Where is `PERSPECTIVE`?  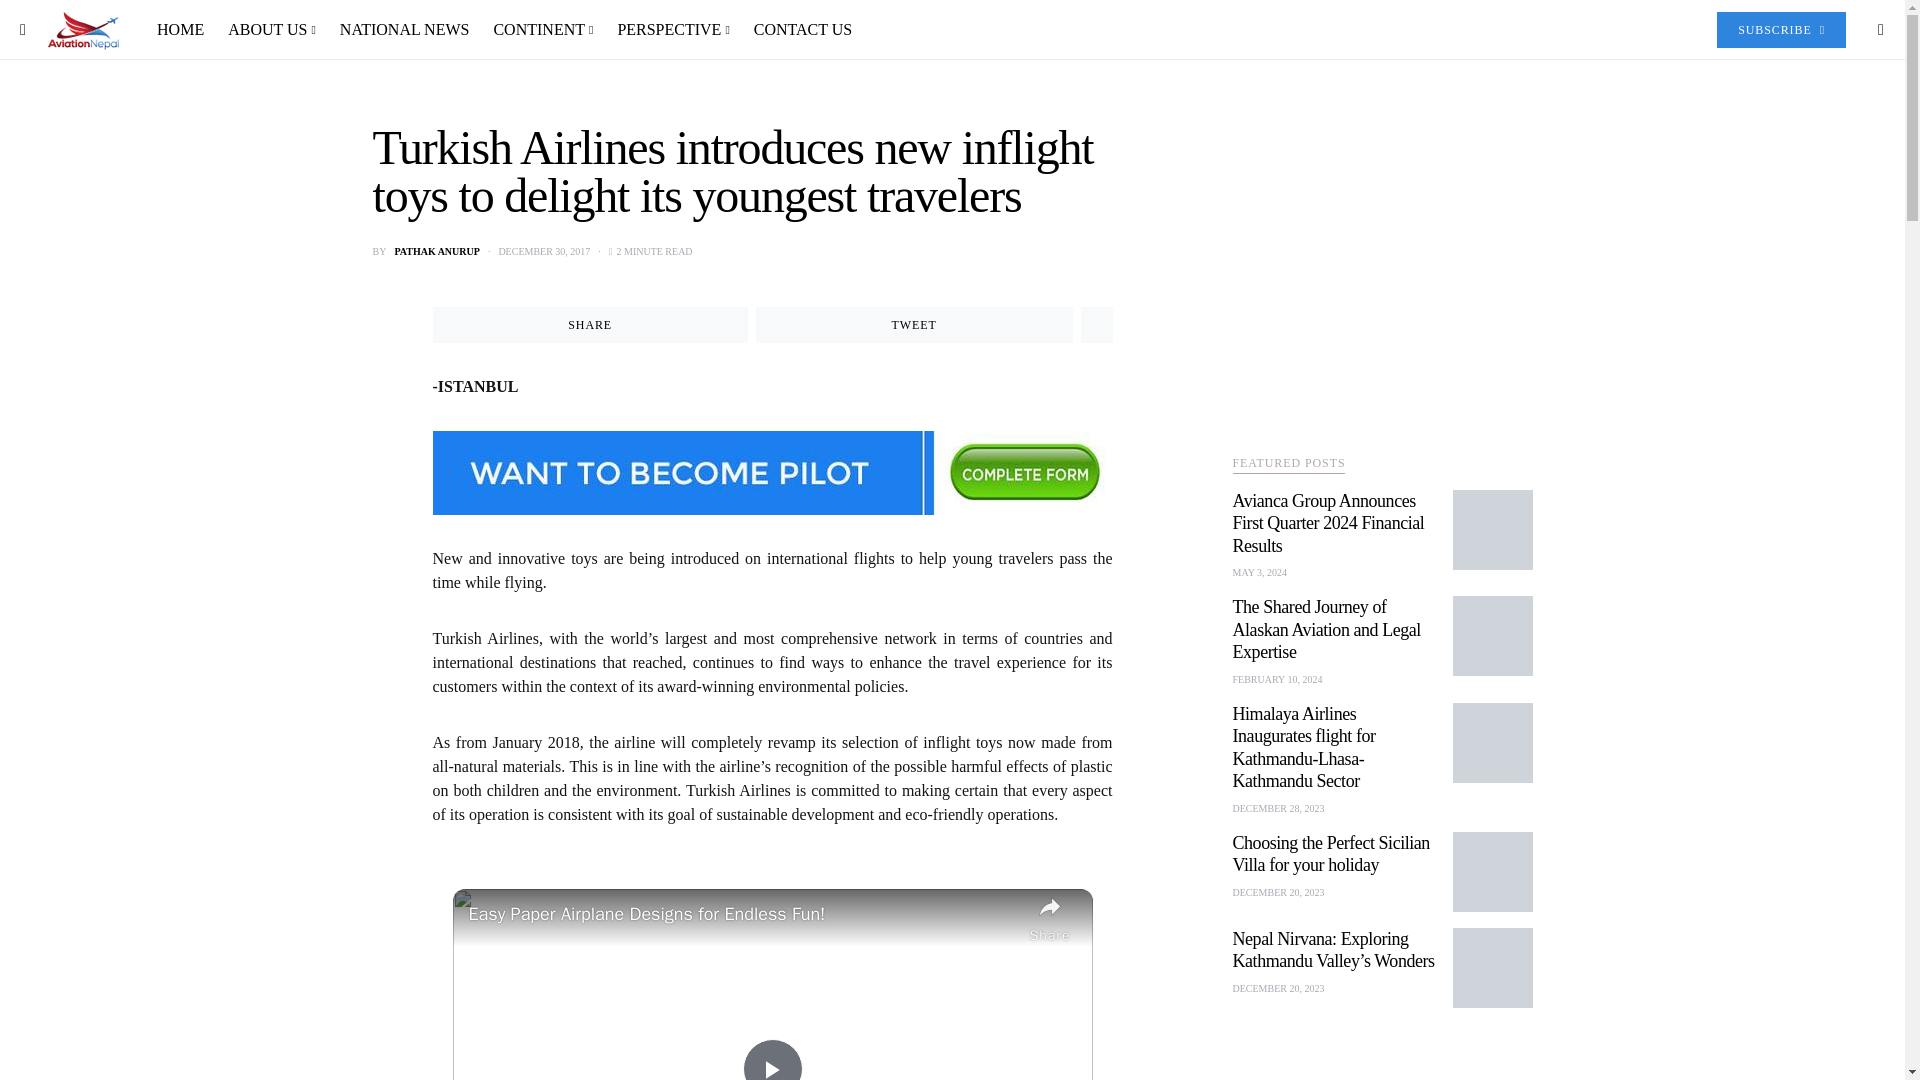
PERSPECTIVE is located at coordinates (672, 30).